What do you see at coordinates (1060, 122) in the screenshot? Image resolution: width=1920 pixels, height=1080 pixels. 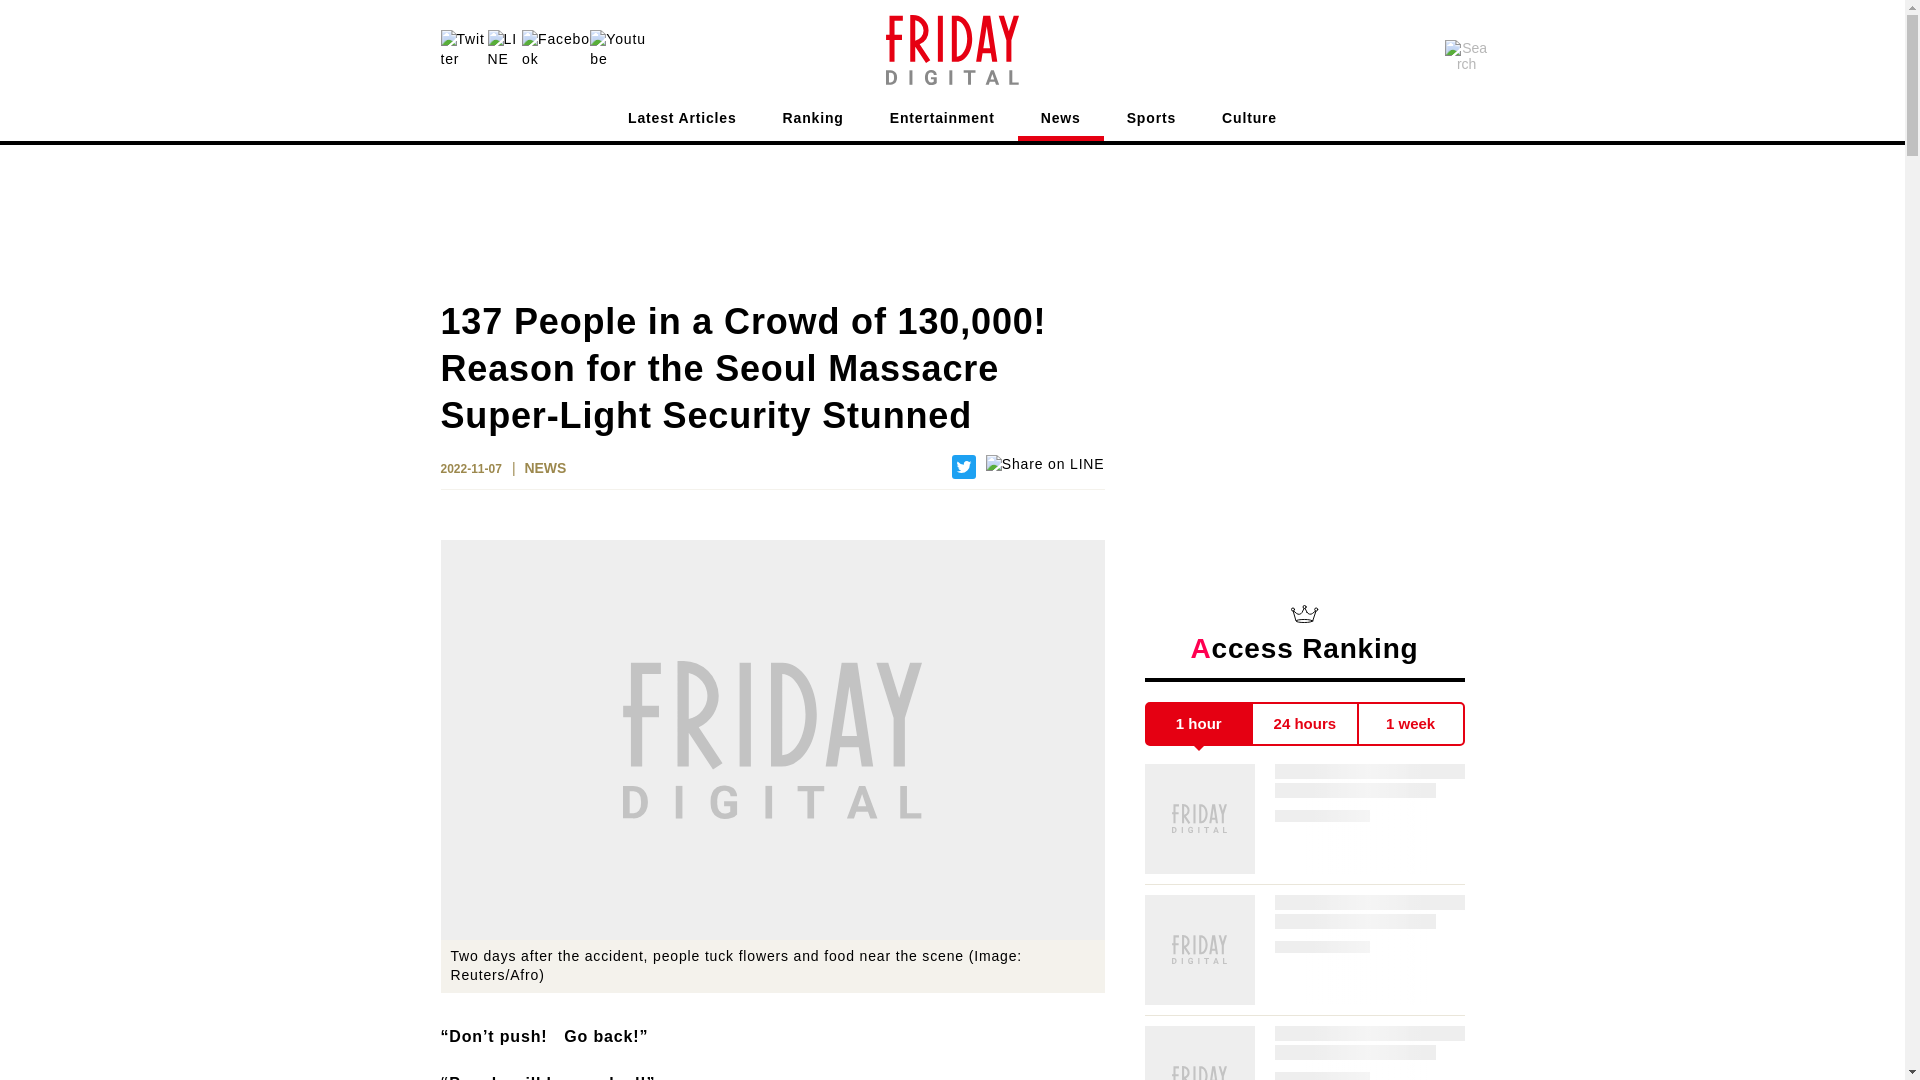 I see `News` at bounding box center [1060, 122].